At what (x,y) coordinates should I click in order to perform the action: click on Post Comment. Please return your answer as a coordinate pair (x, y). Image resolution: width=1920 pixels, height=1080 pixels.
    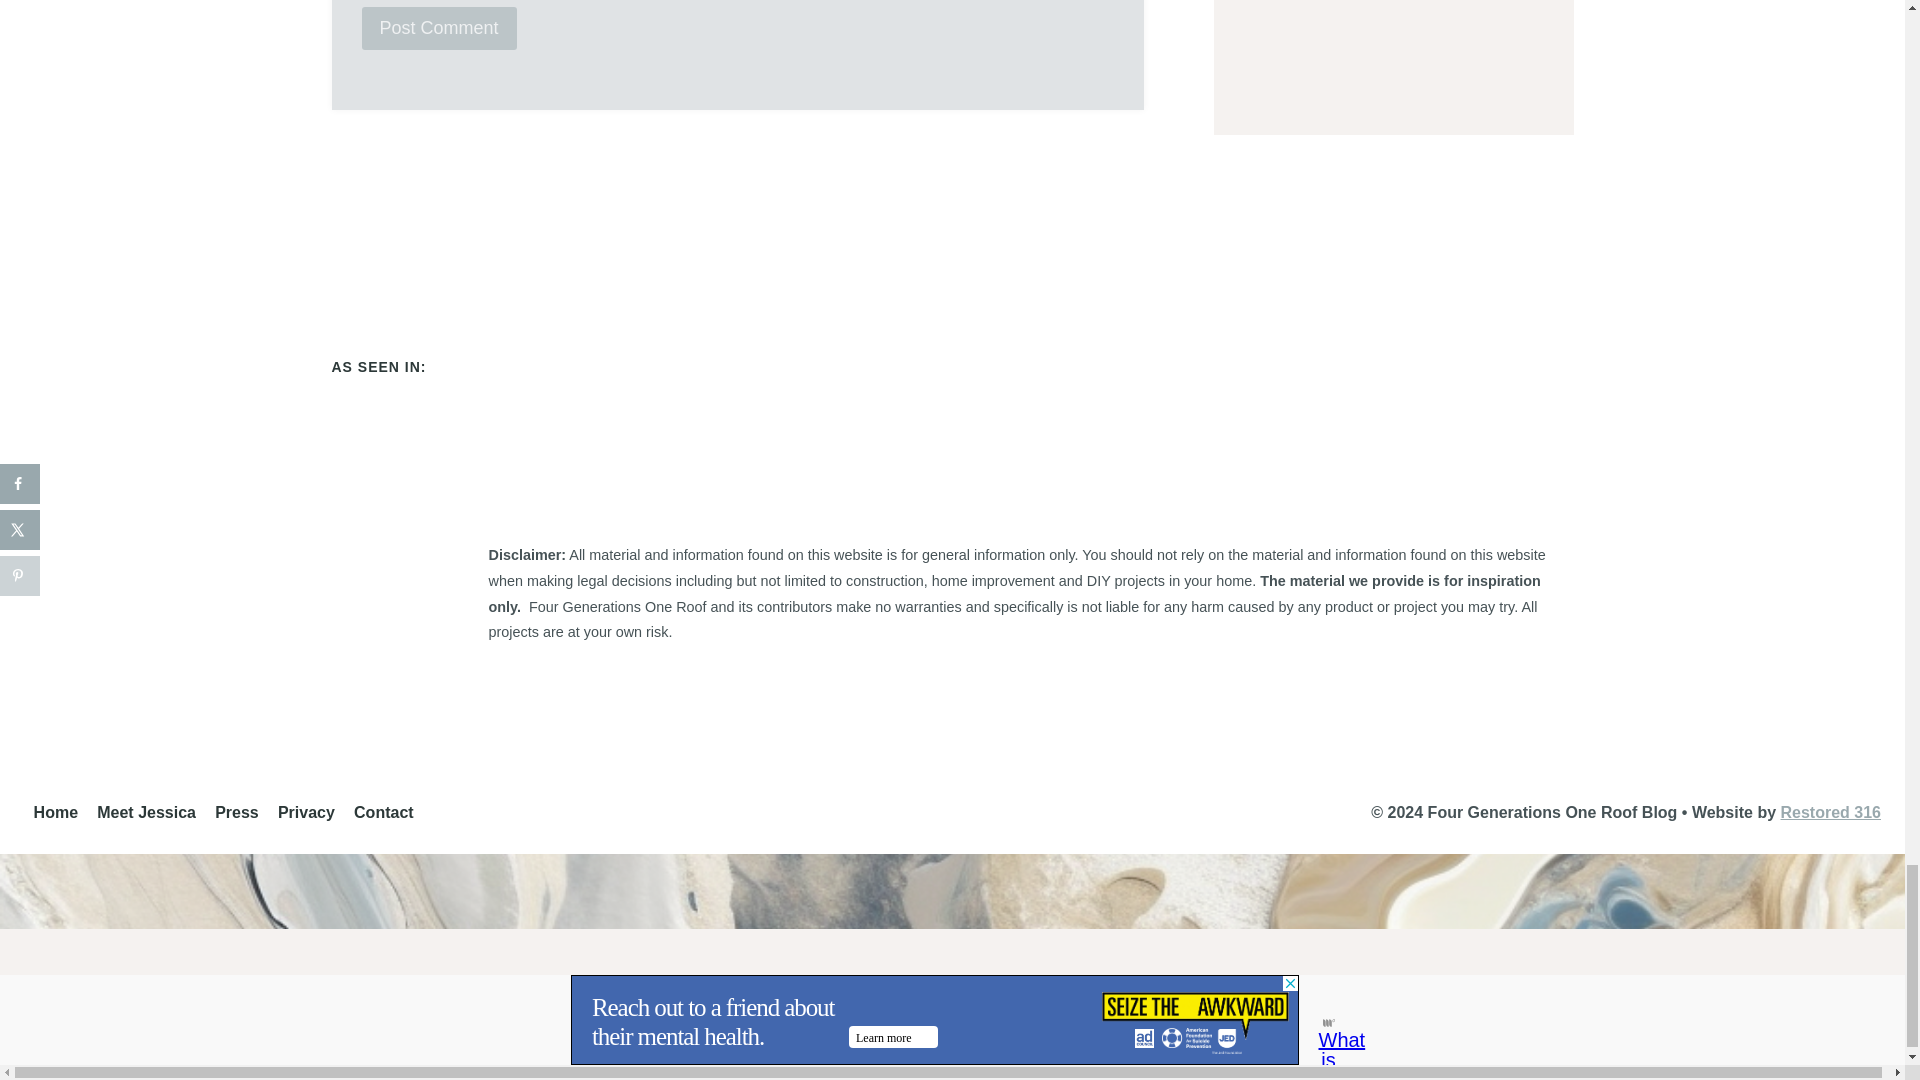
    Looking at the image, I should click on (439, 28).